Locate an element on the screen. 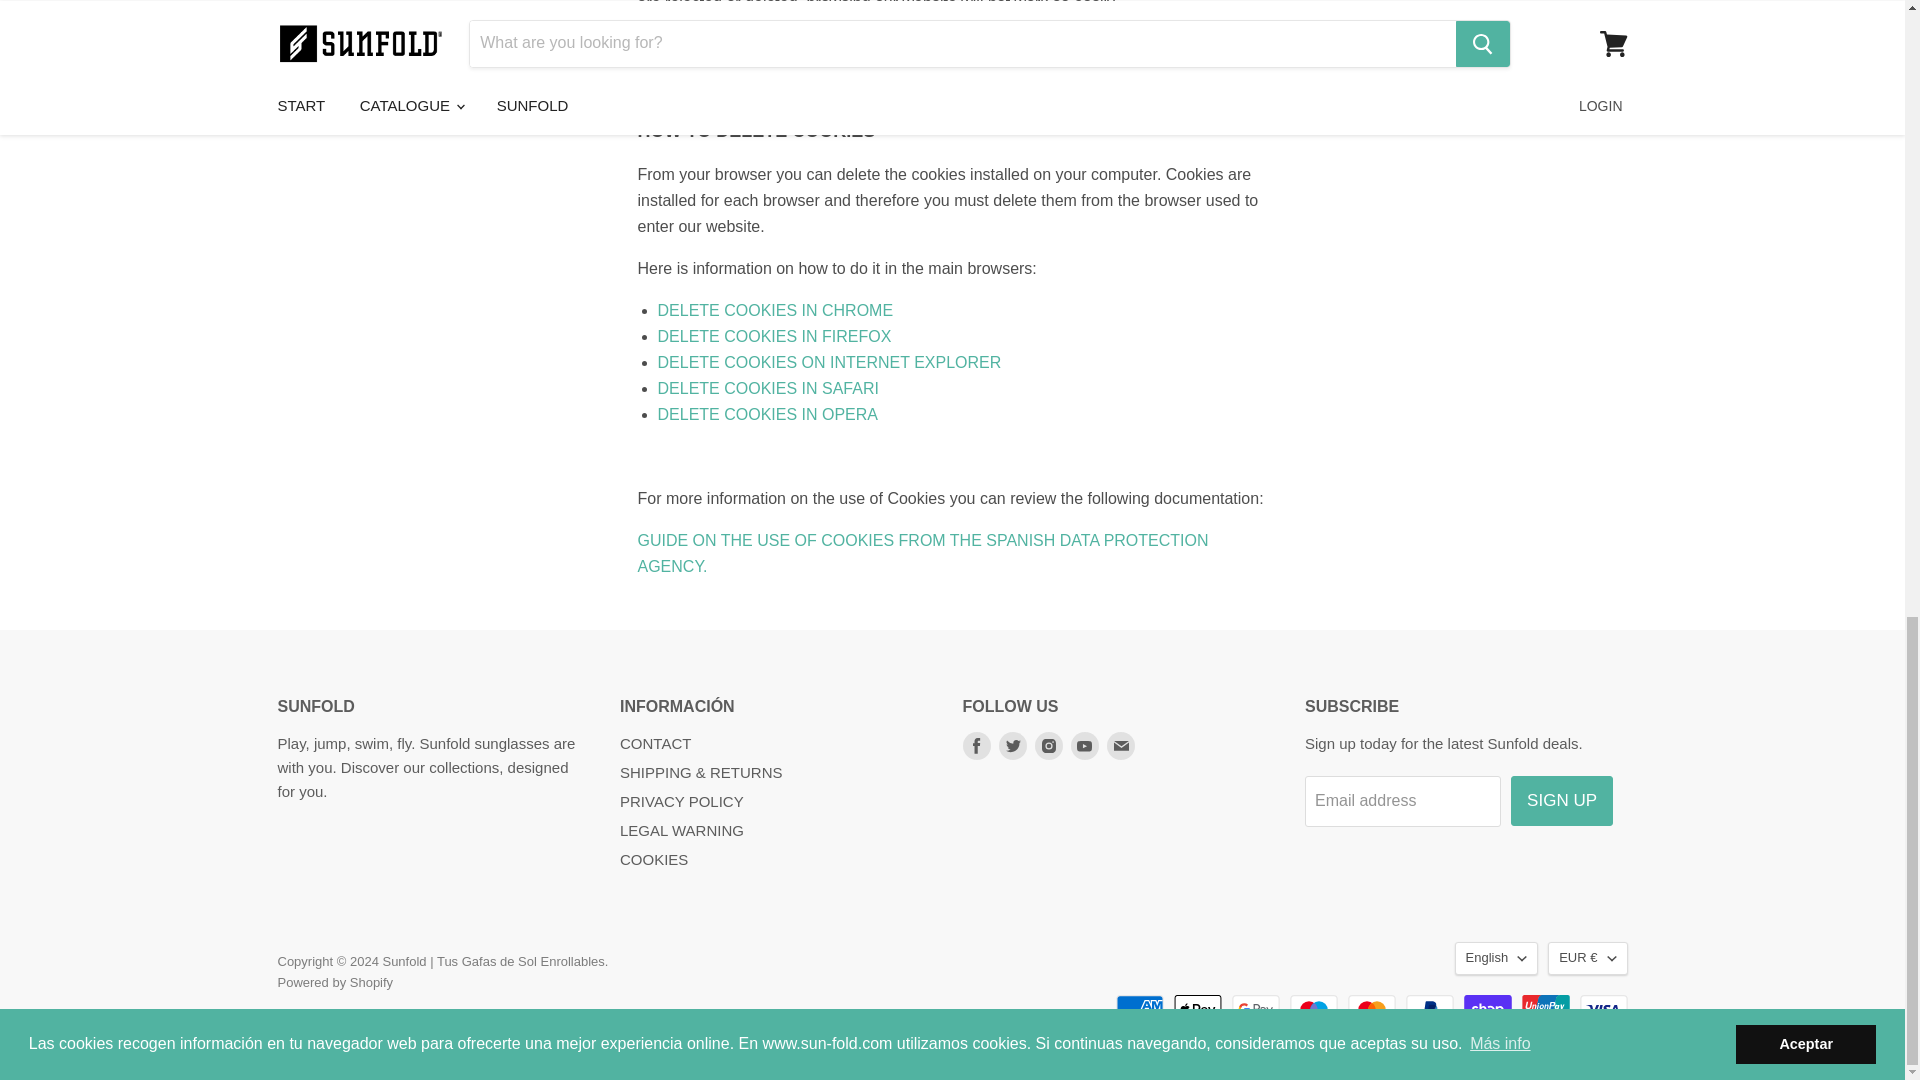 Image resolution: width=1920 pixels, height=1080 pixels. PayPal is located at coordinates (1429, 1009).